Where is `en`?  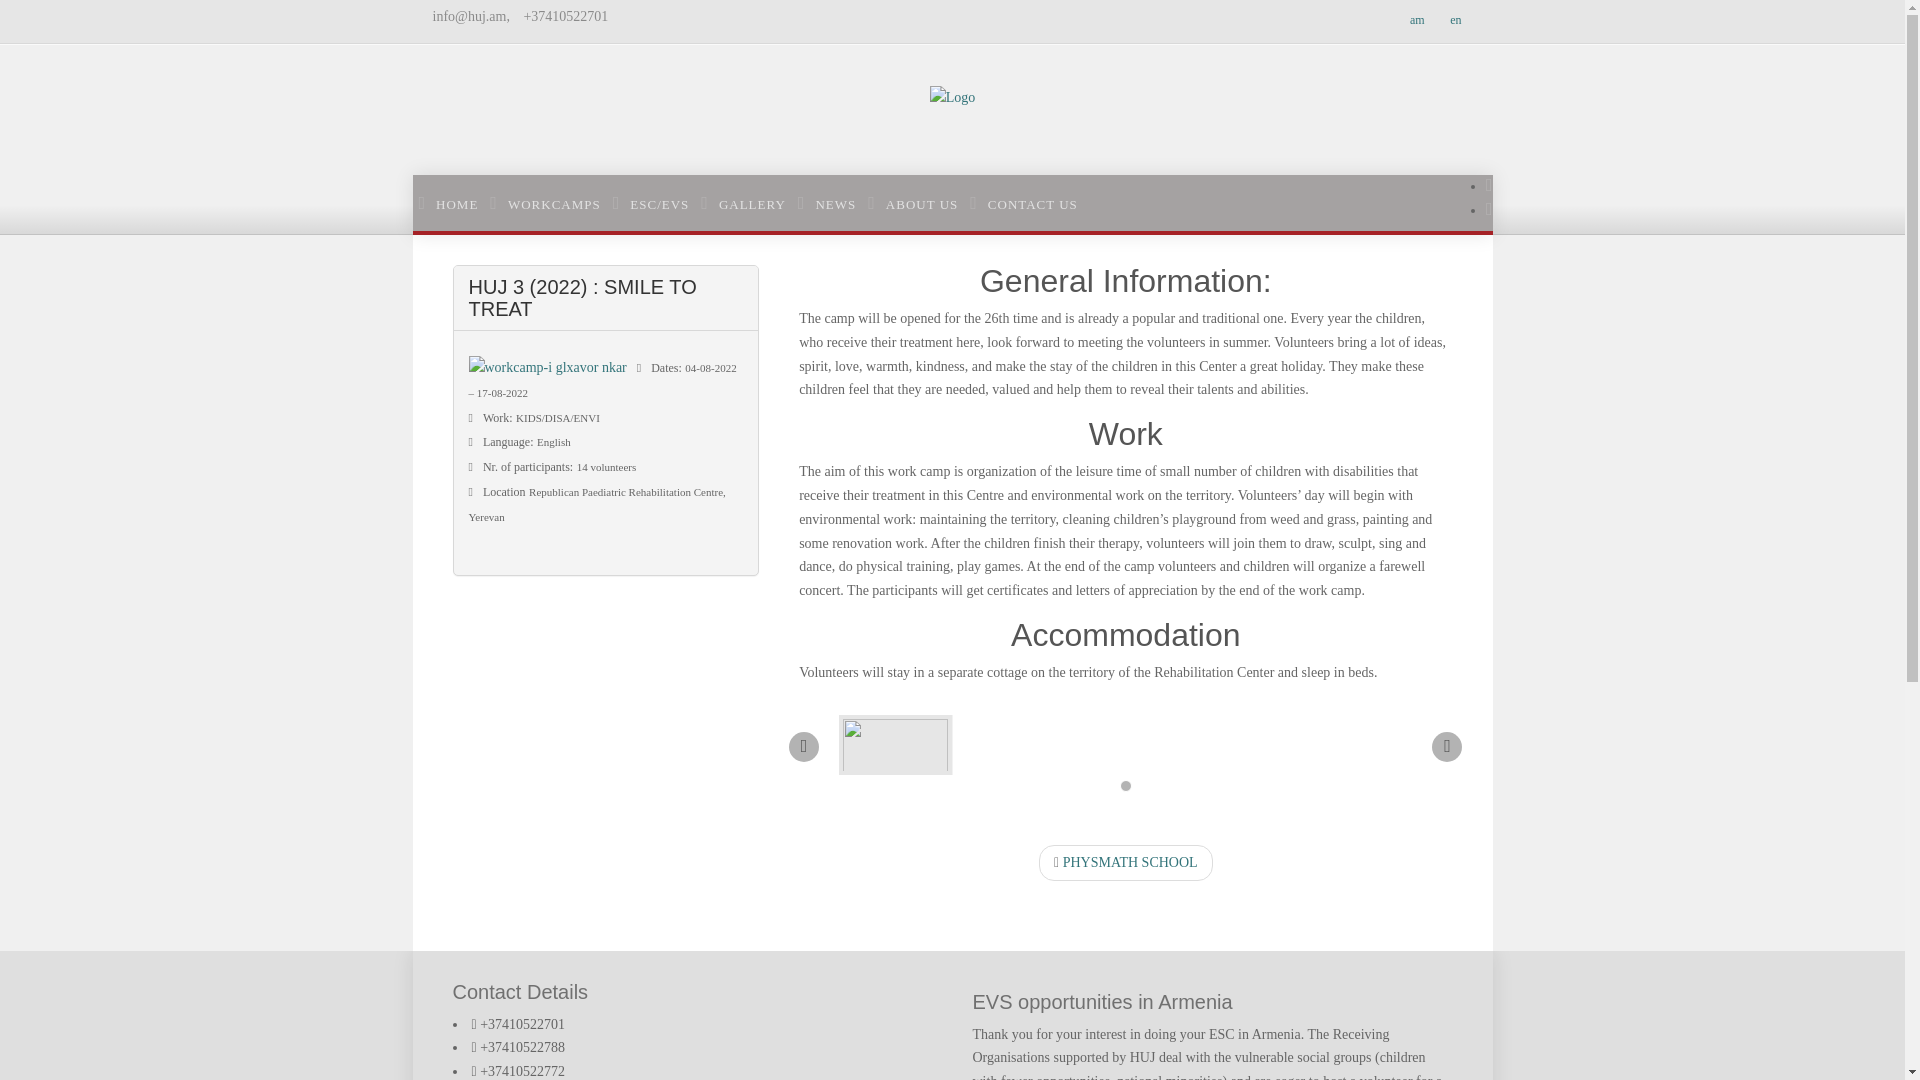 en is located at coordinates (1455, 20).